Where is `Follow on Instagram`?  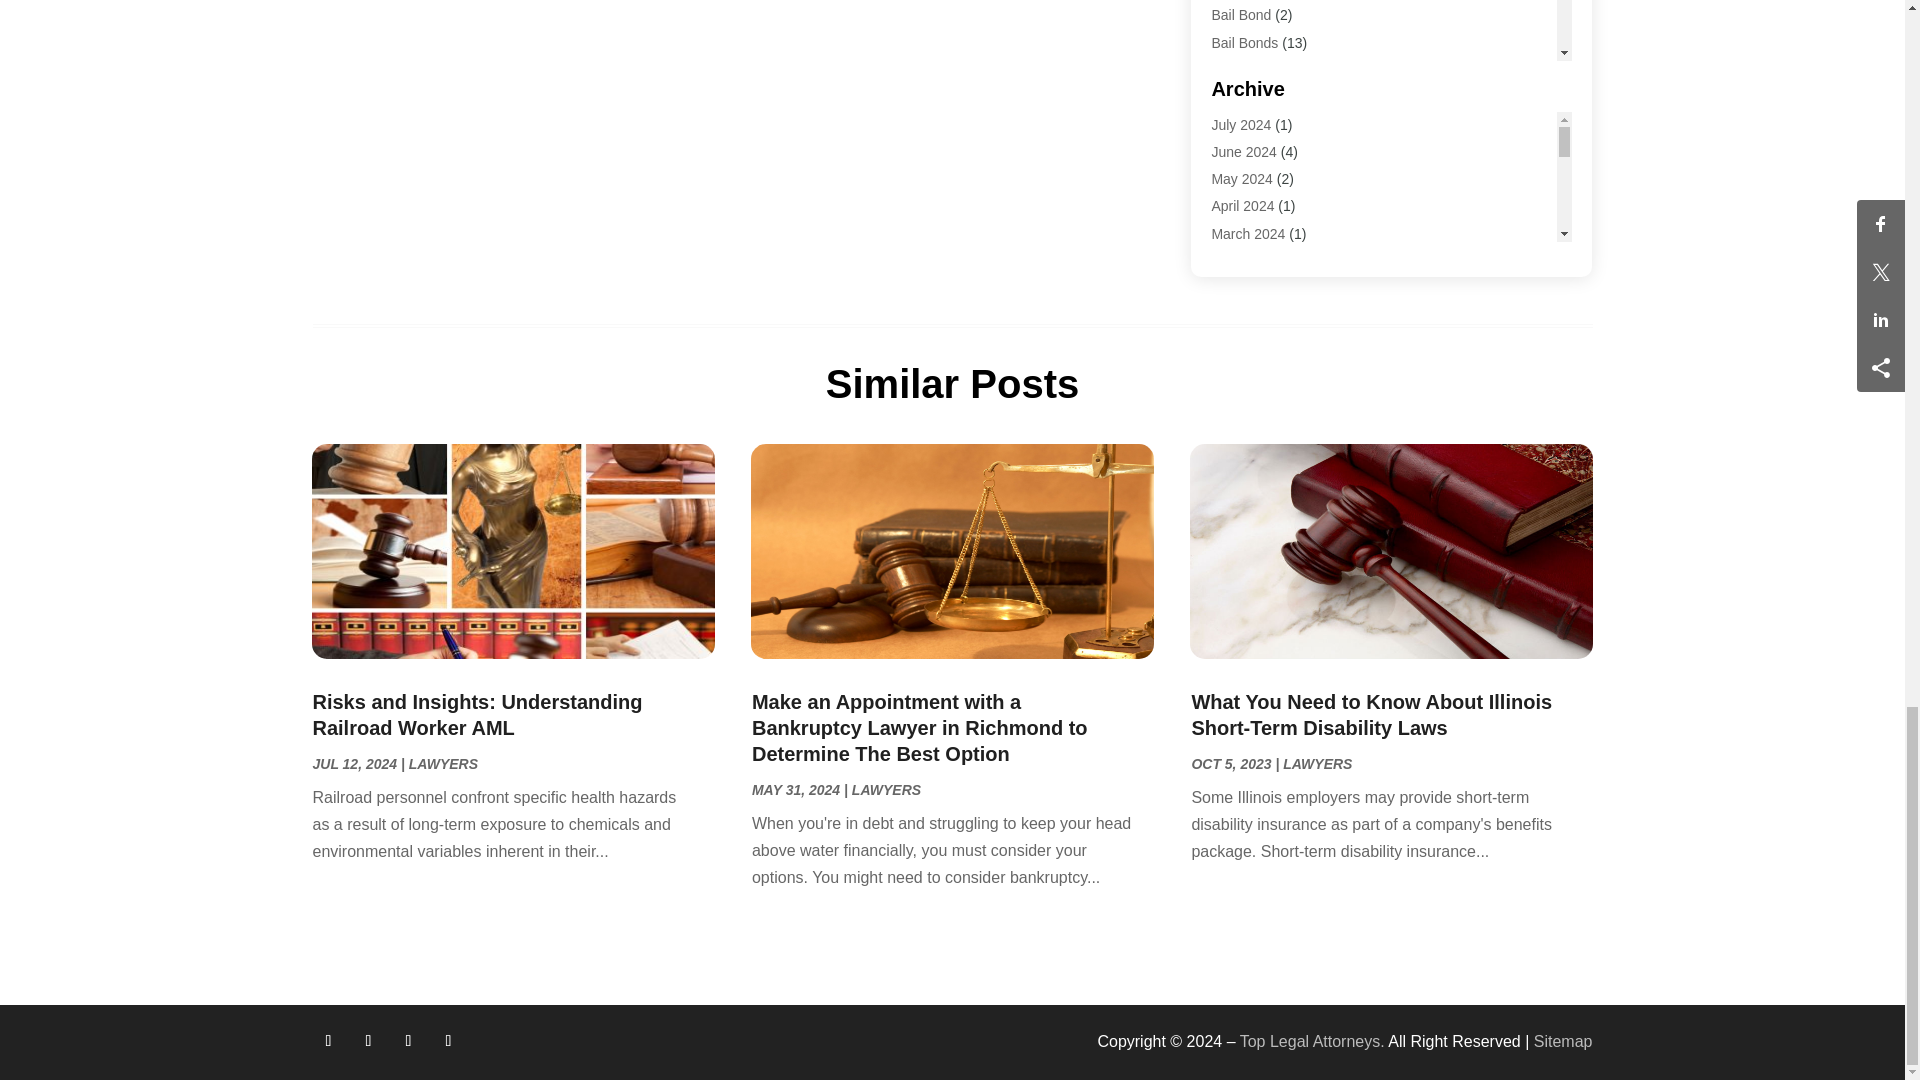
Follow on Instagram is located at coordinates (408, 1040).